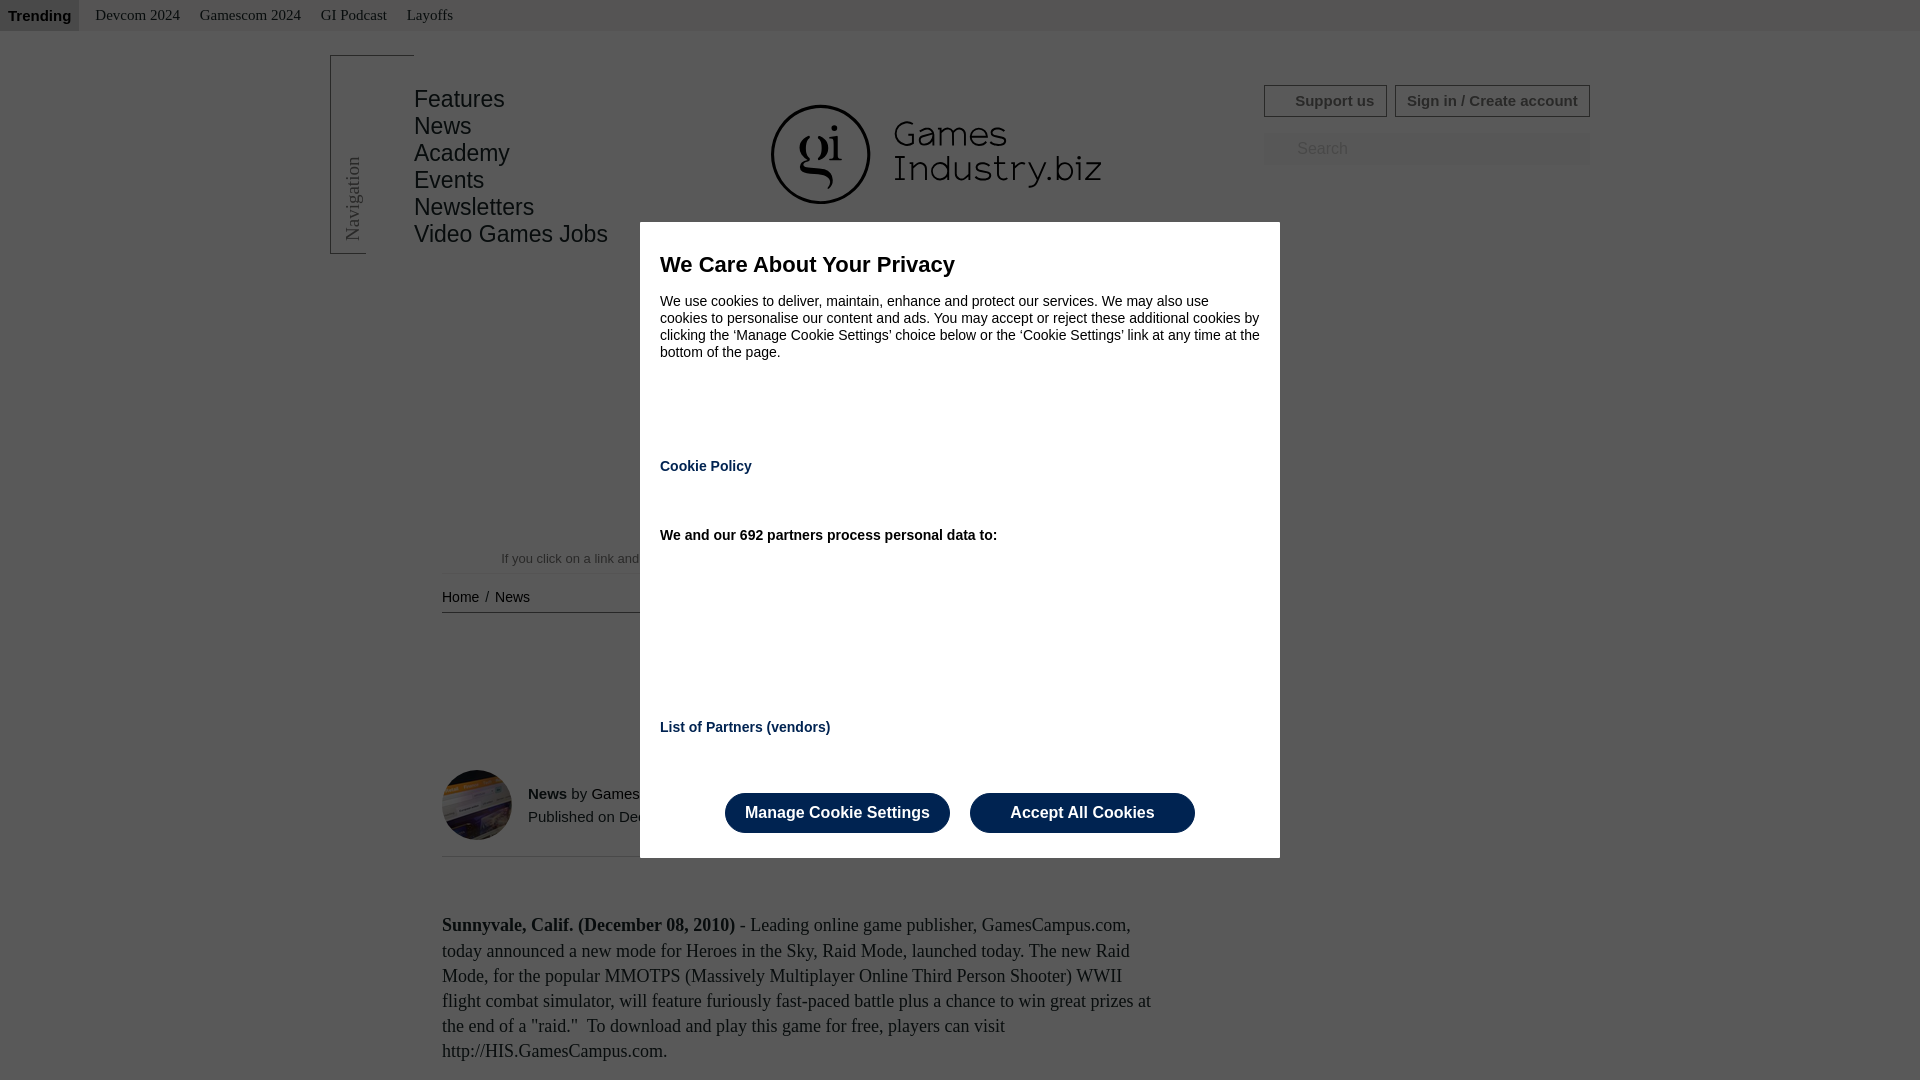 This screenshot has width=1920, height=1080. What do you see at coordinates (511, 234) in the screenshot?
I see `Video Games Jobs` at bounding box center [511, 234].